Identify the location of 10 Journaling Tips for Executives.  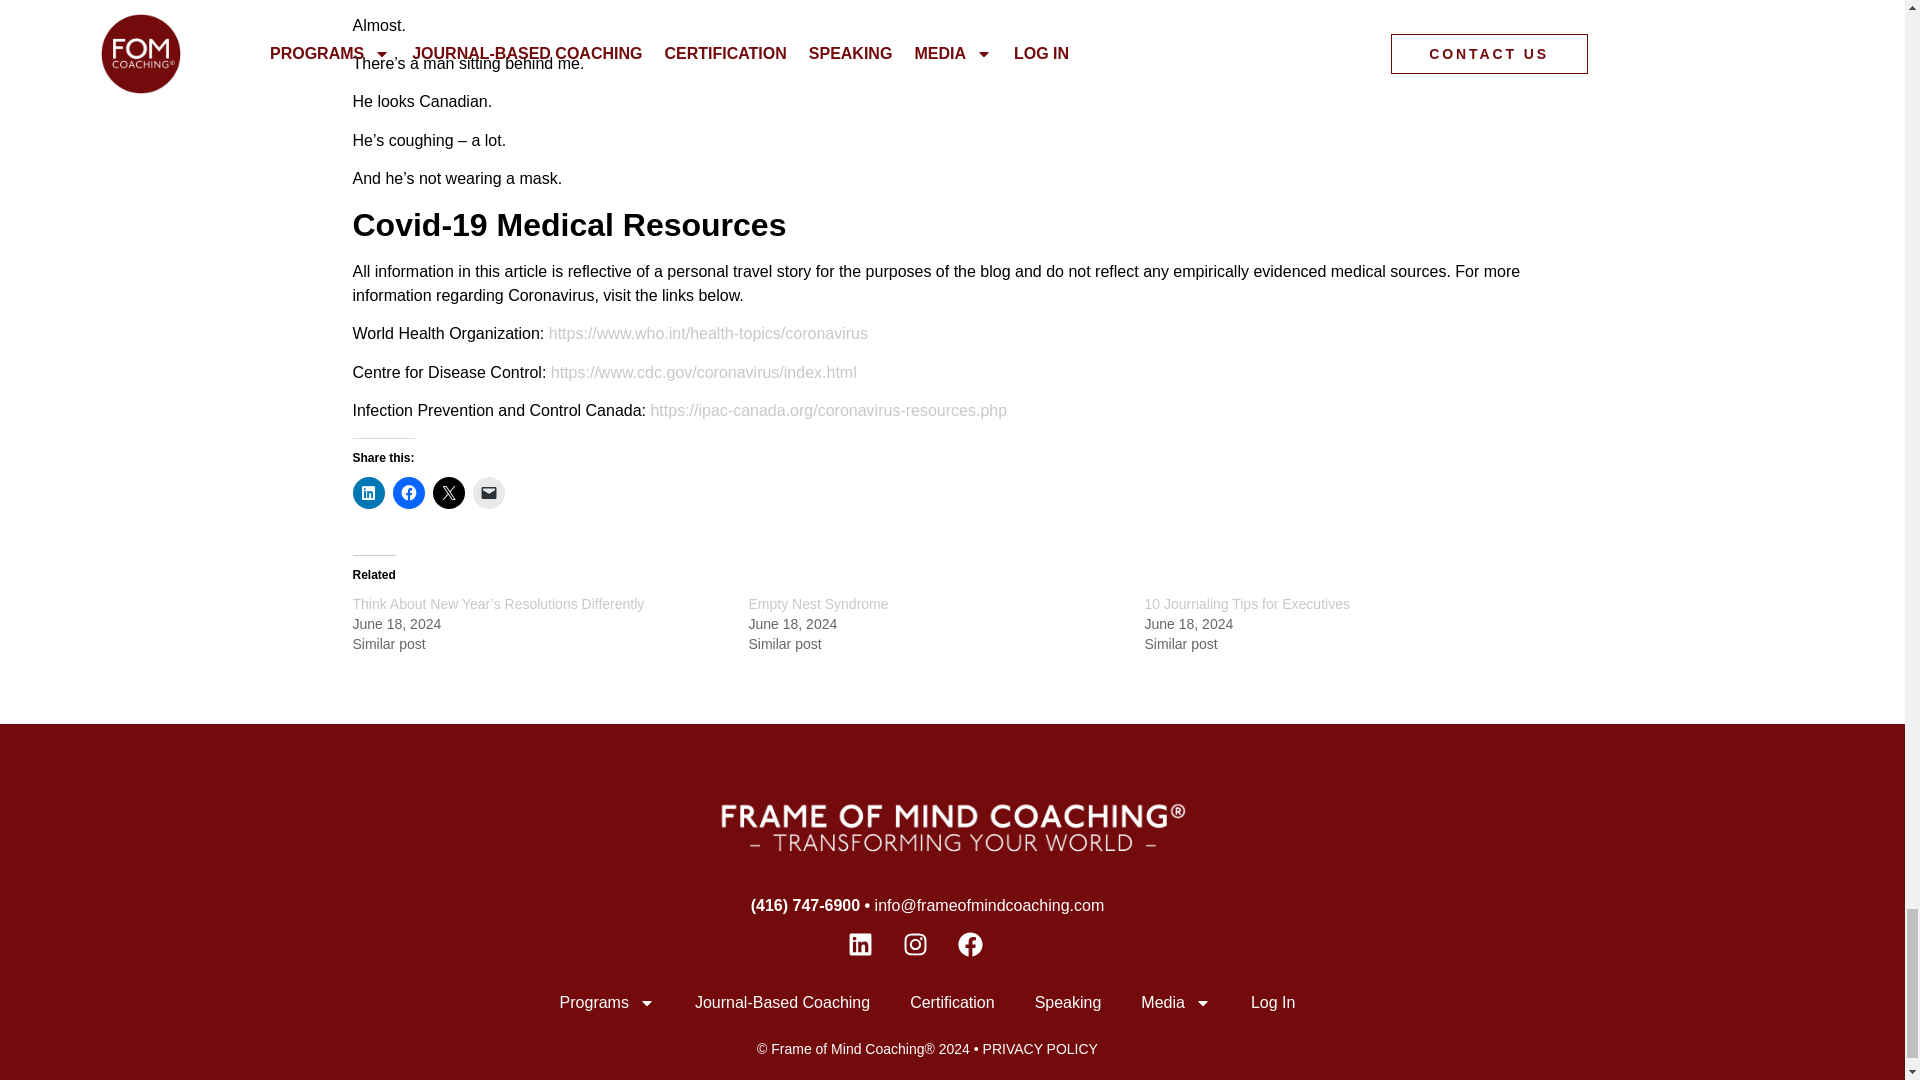
(1246, 604).